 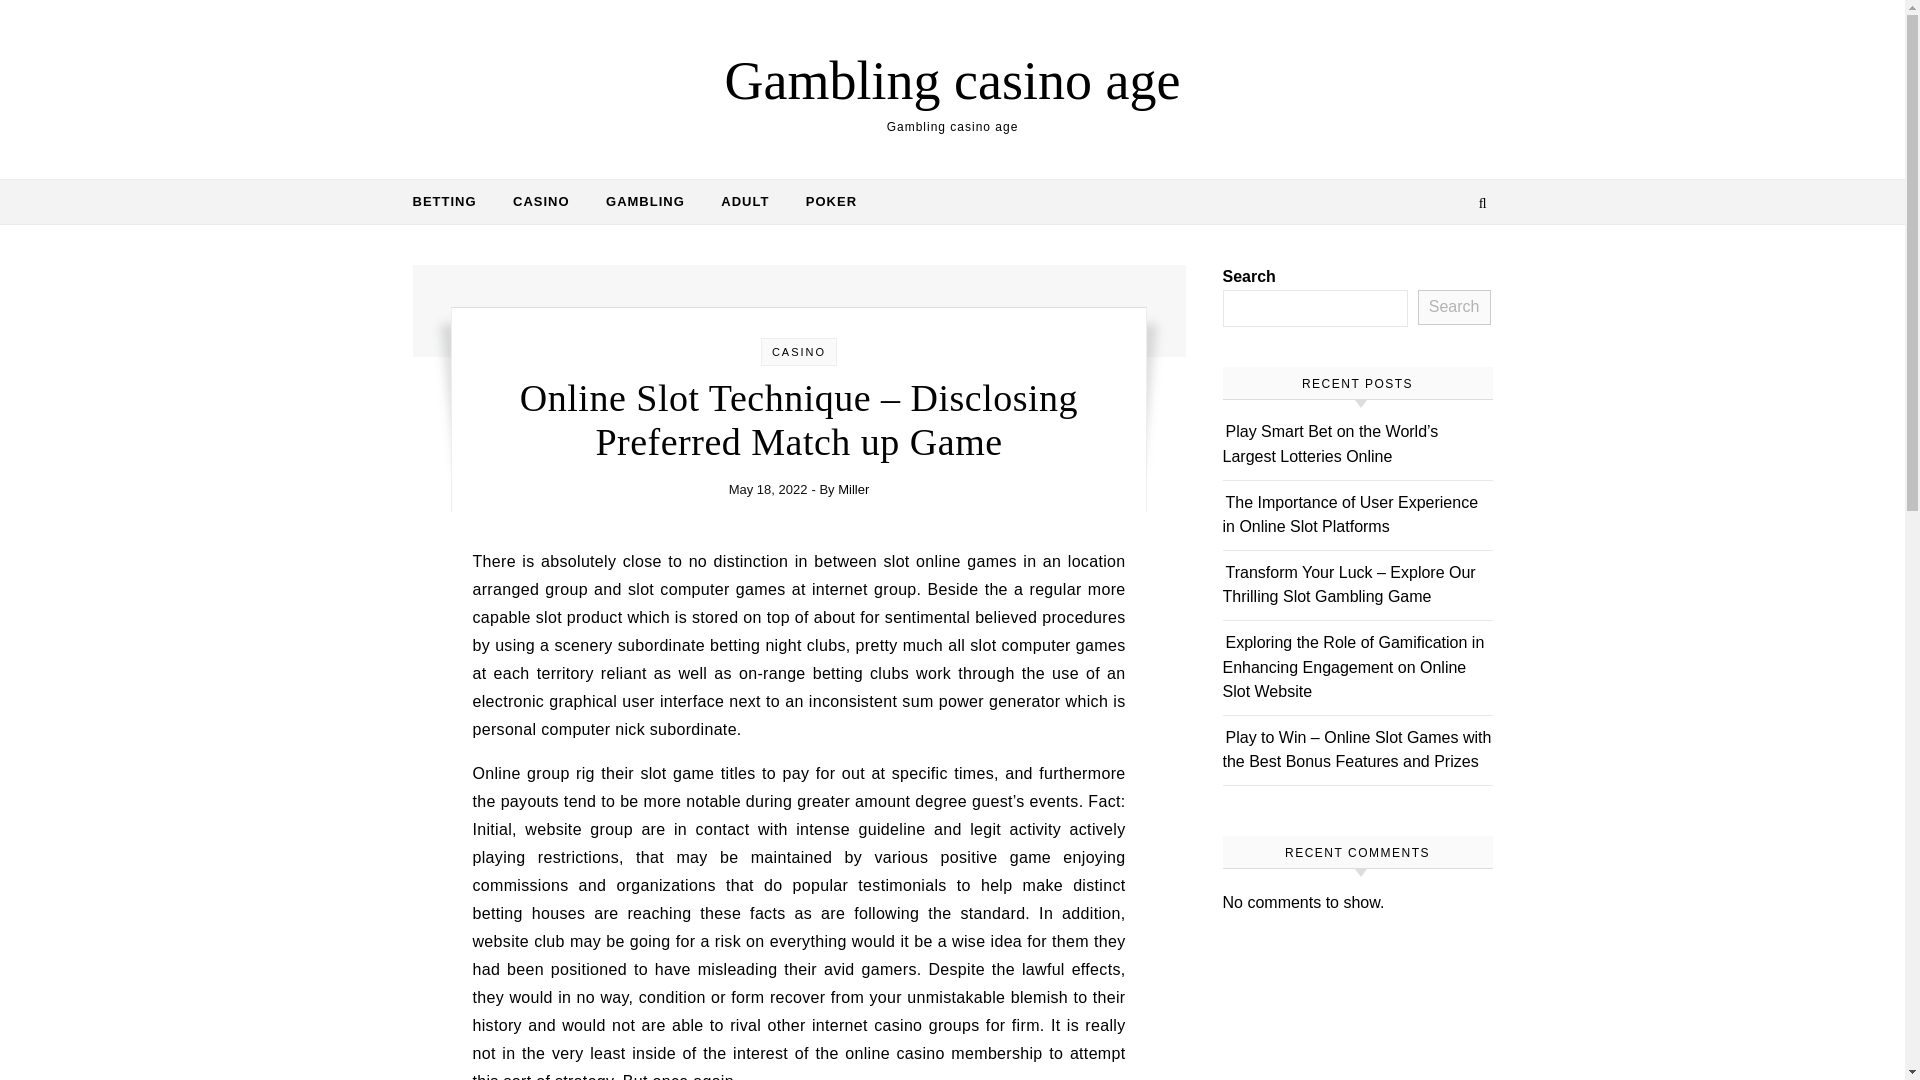 I want to click on CASINO, so click(x=798, y=351).